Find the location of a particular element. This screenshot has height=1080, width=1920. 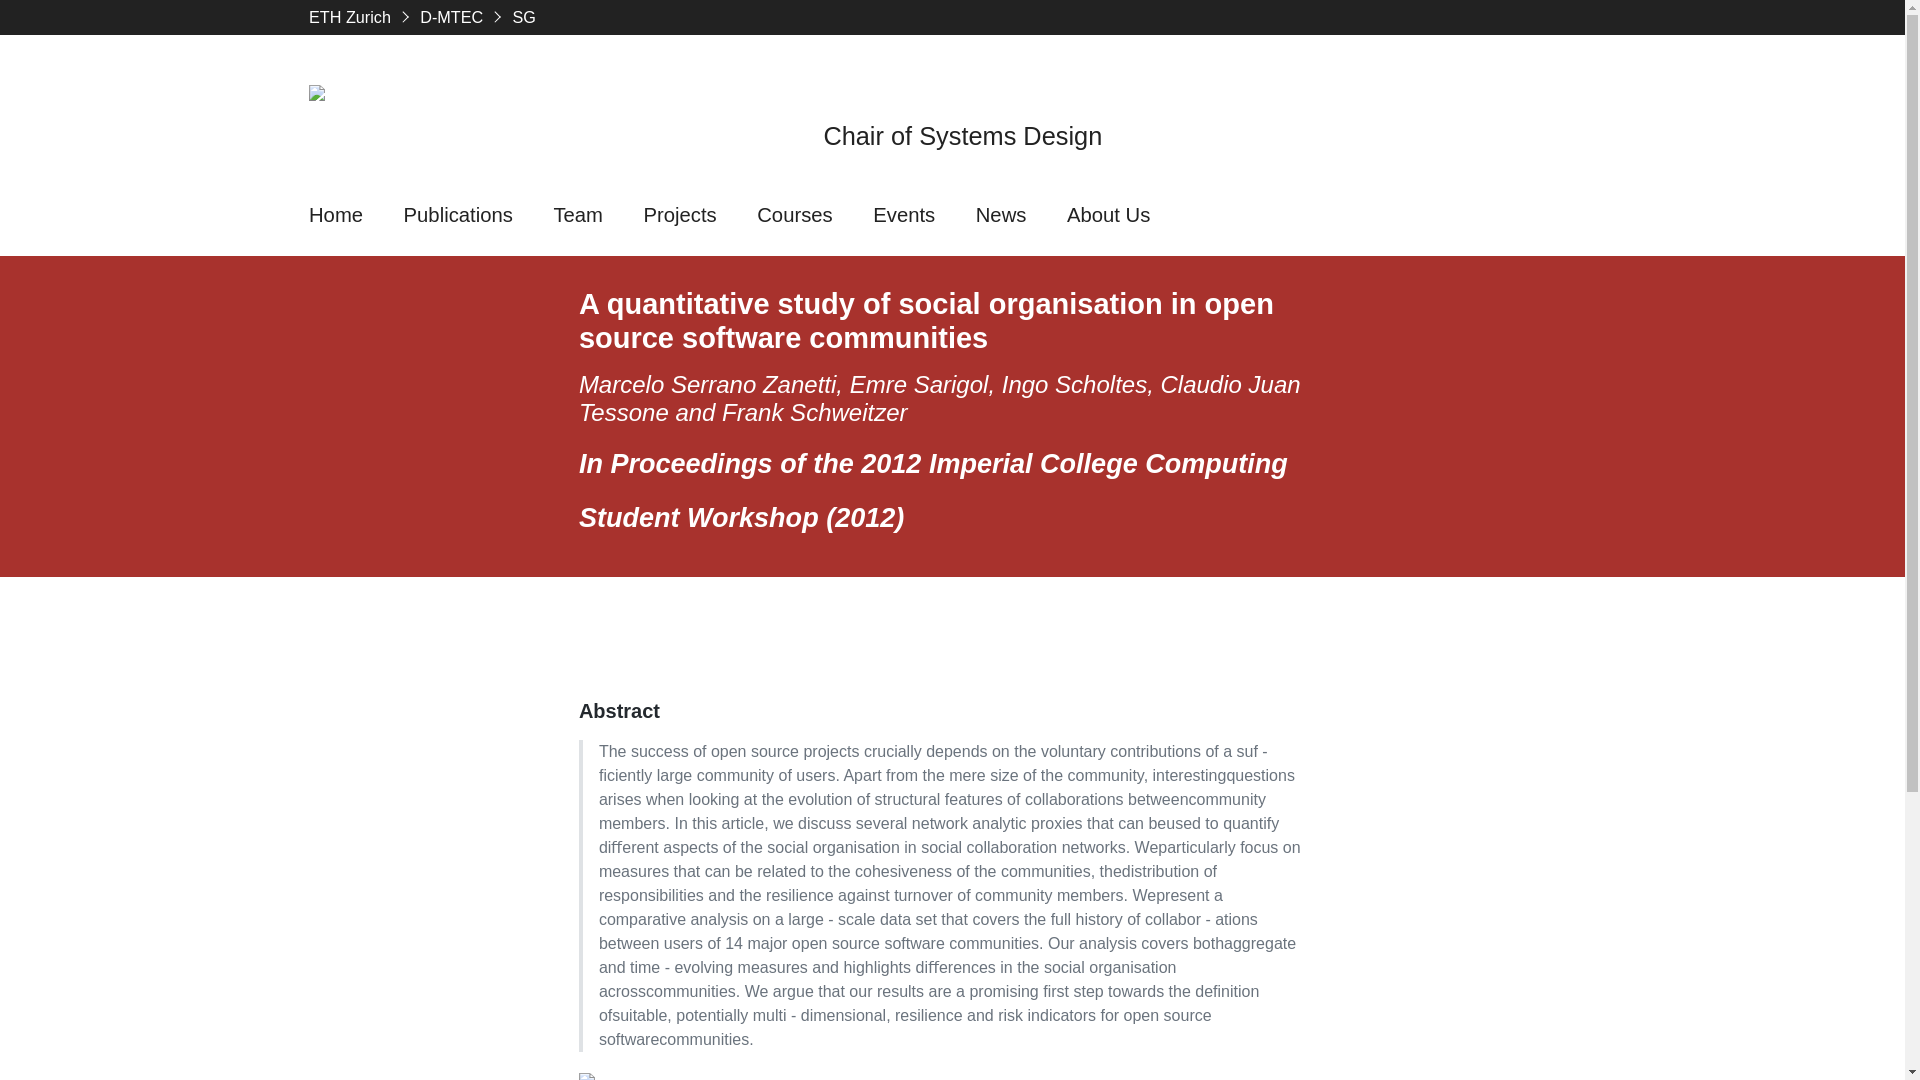

About Us is located at coordinates (1108, 216).